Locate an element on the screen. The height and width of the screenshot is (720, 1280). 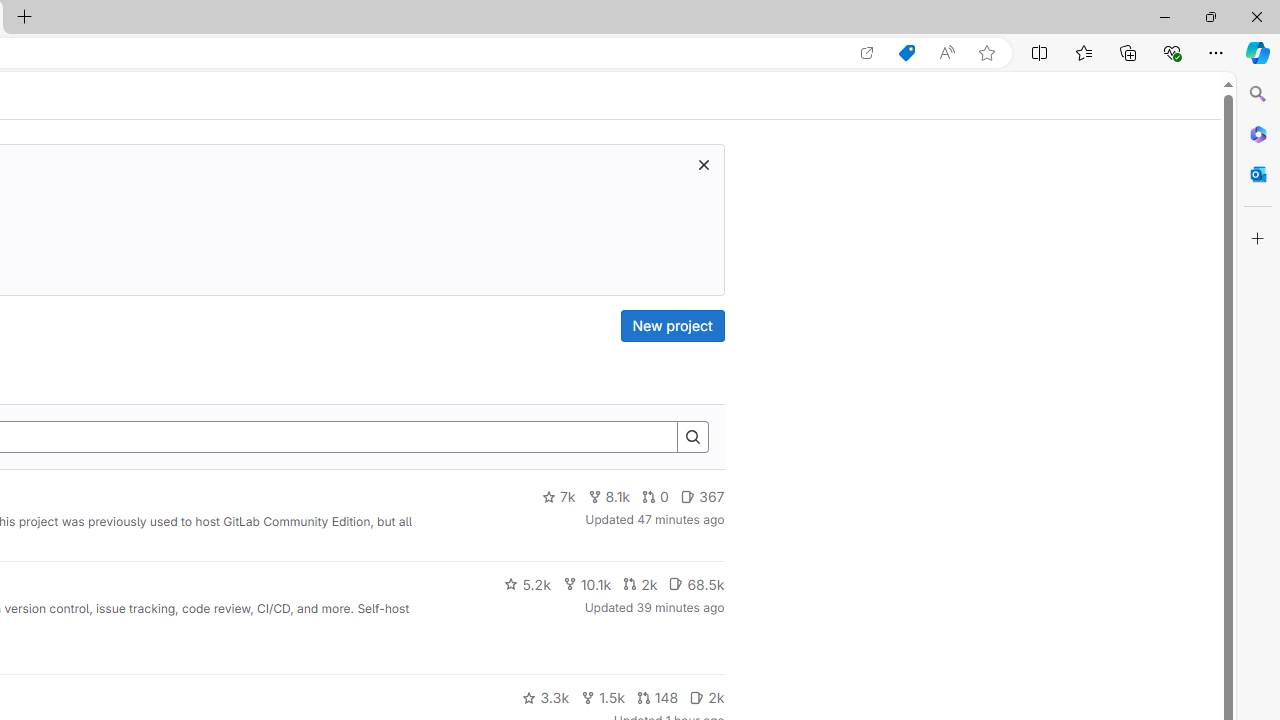
8.1k is located at coordinates (609, 497).